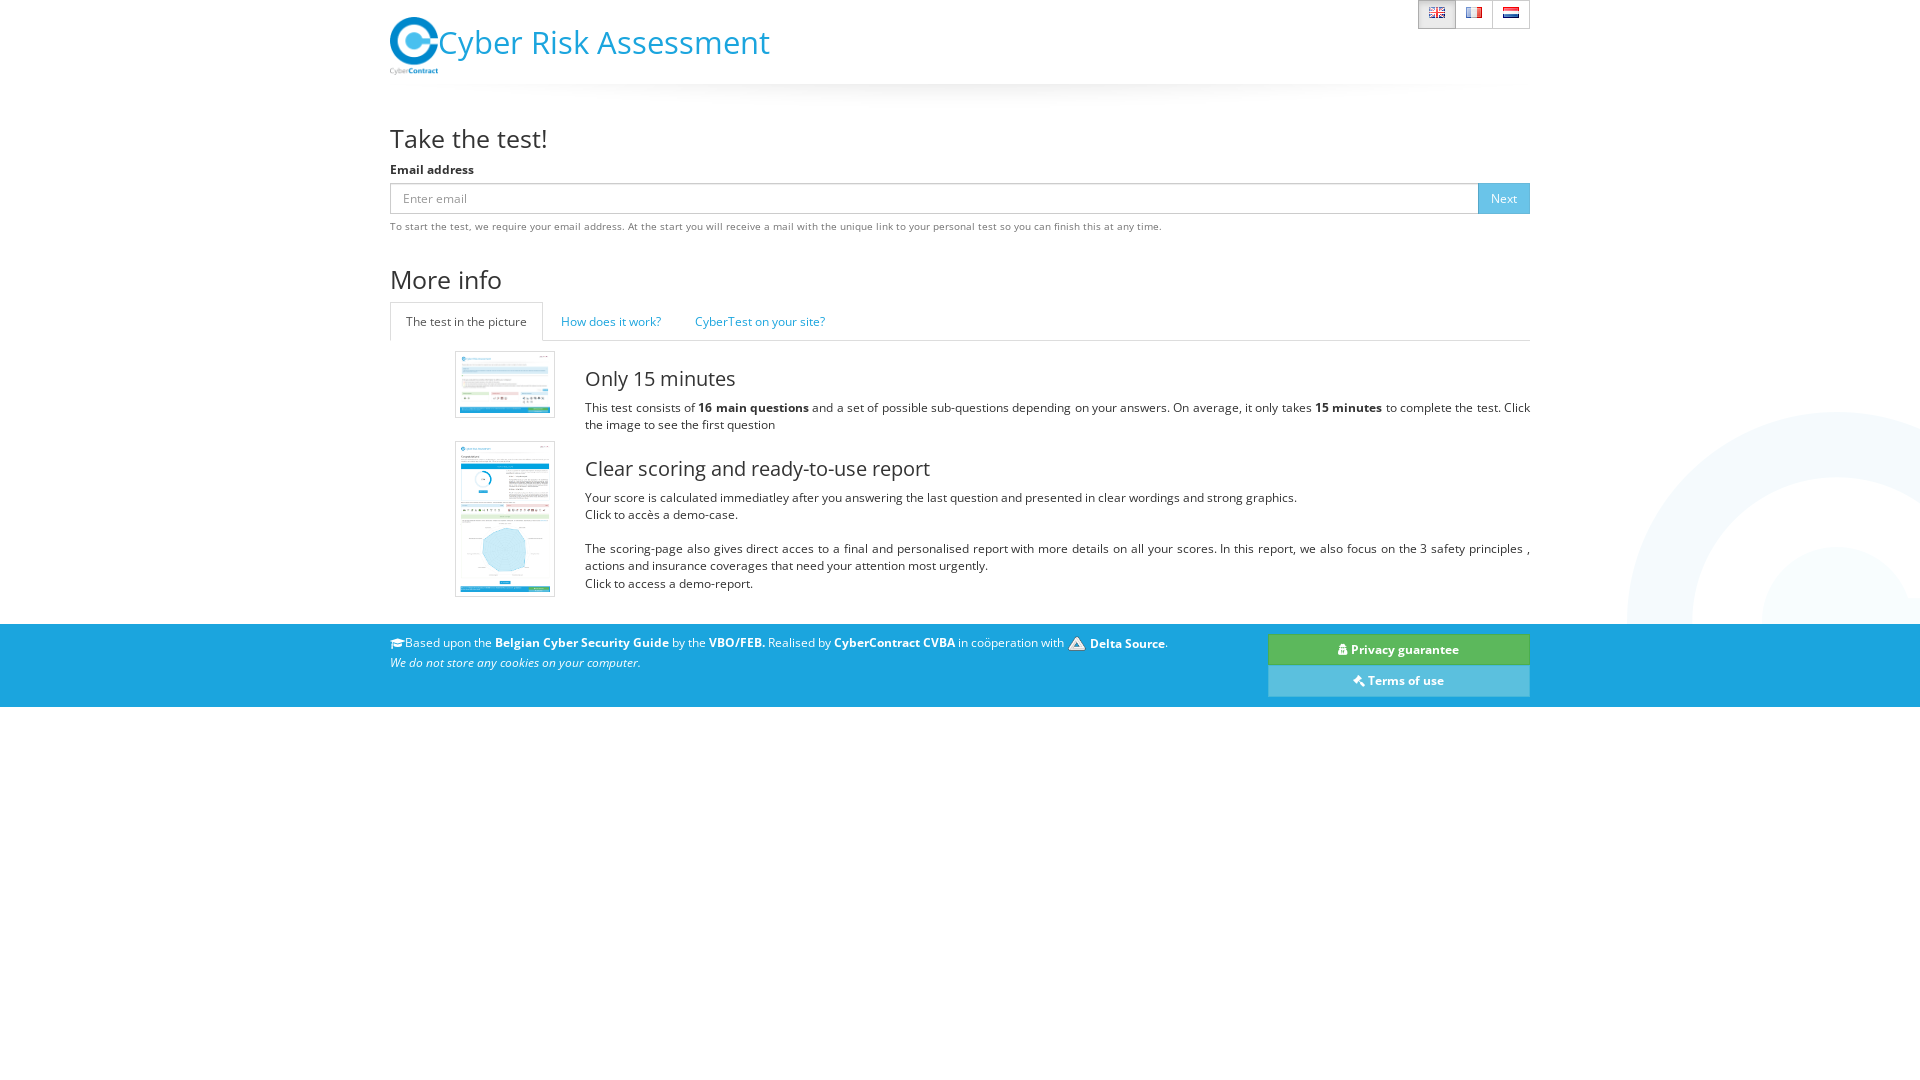 The width and height of the screenshot is (1920, 1080). I want to click on Delta Source, so click(1116, 644).